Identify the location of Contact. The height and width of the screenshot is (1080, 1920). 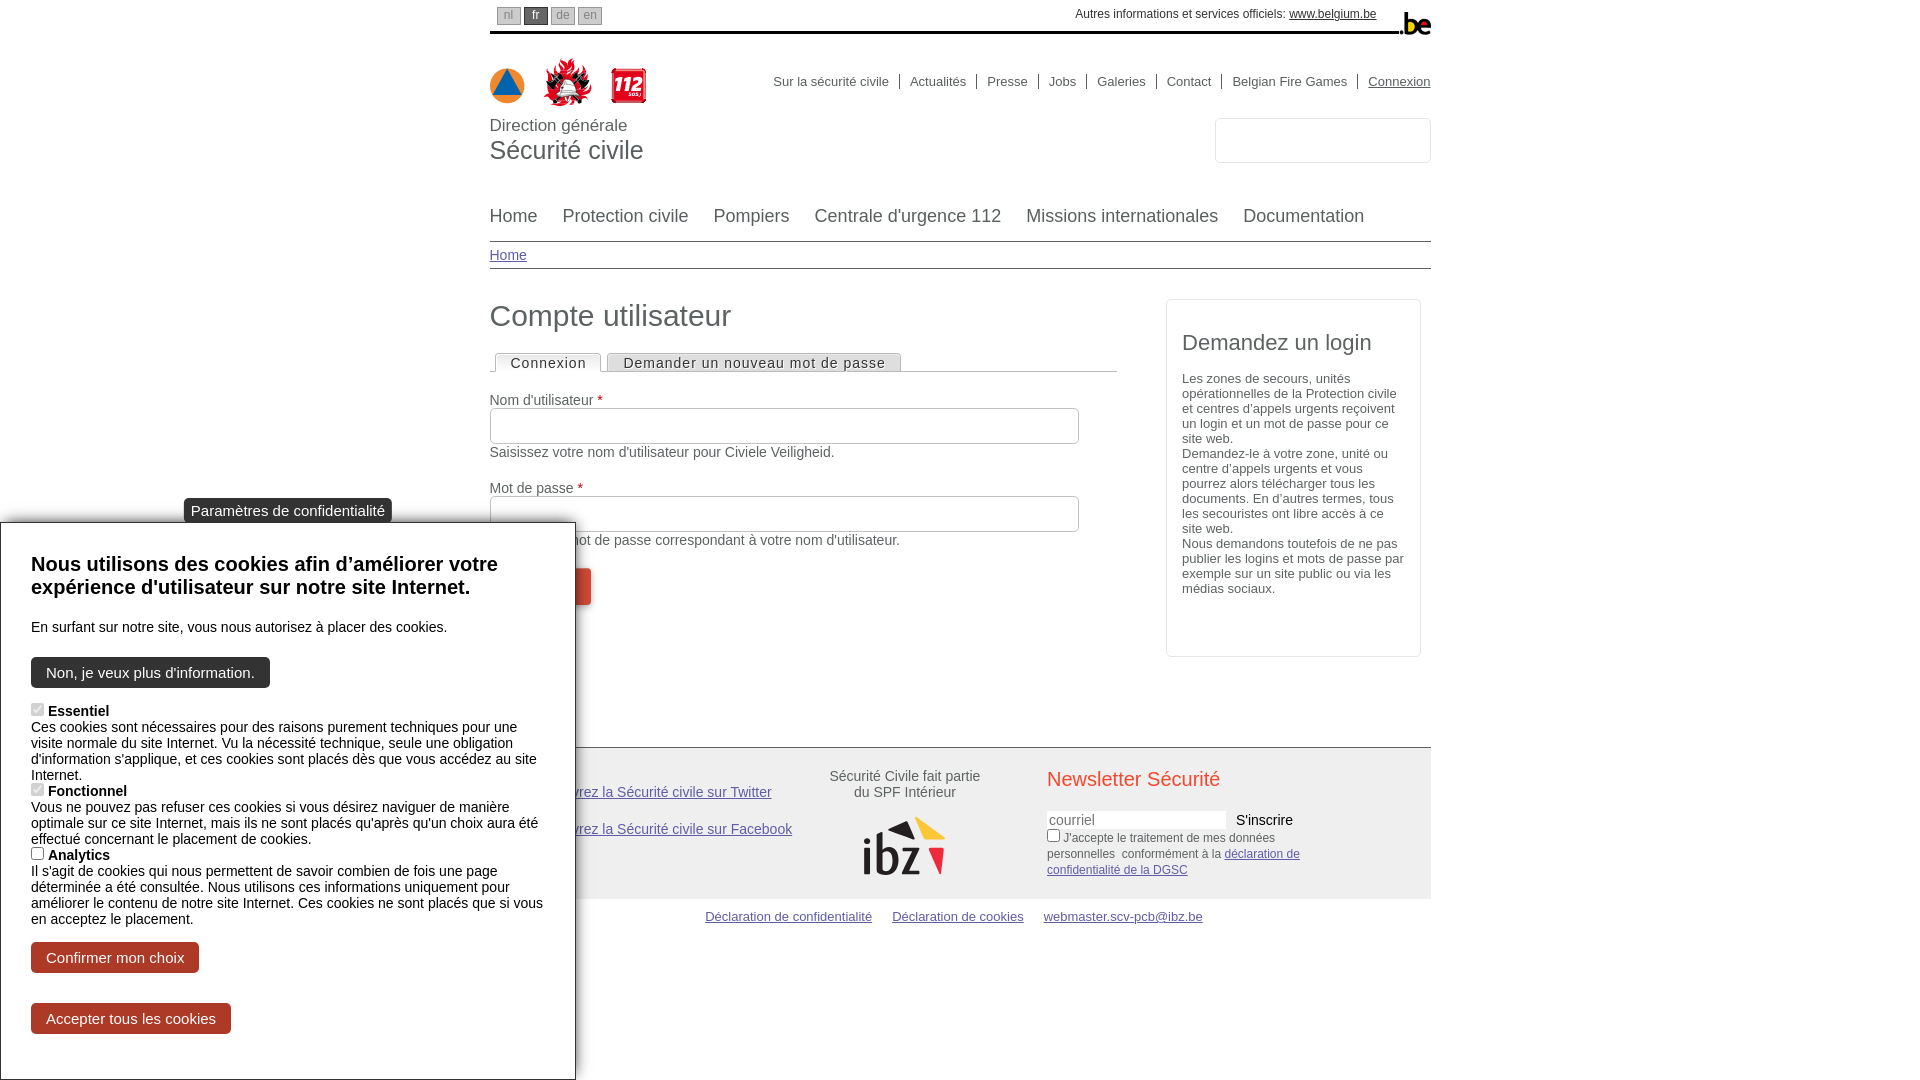
(1195, 82).